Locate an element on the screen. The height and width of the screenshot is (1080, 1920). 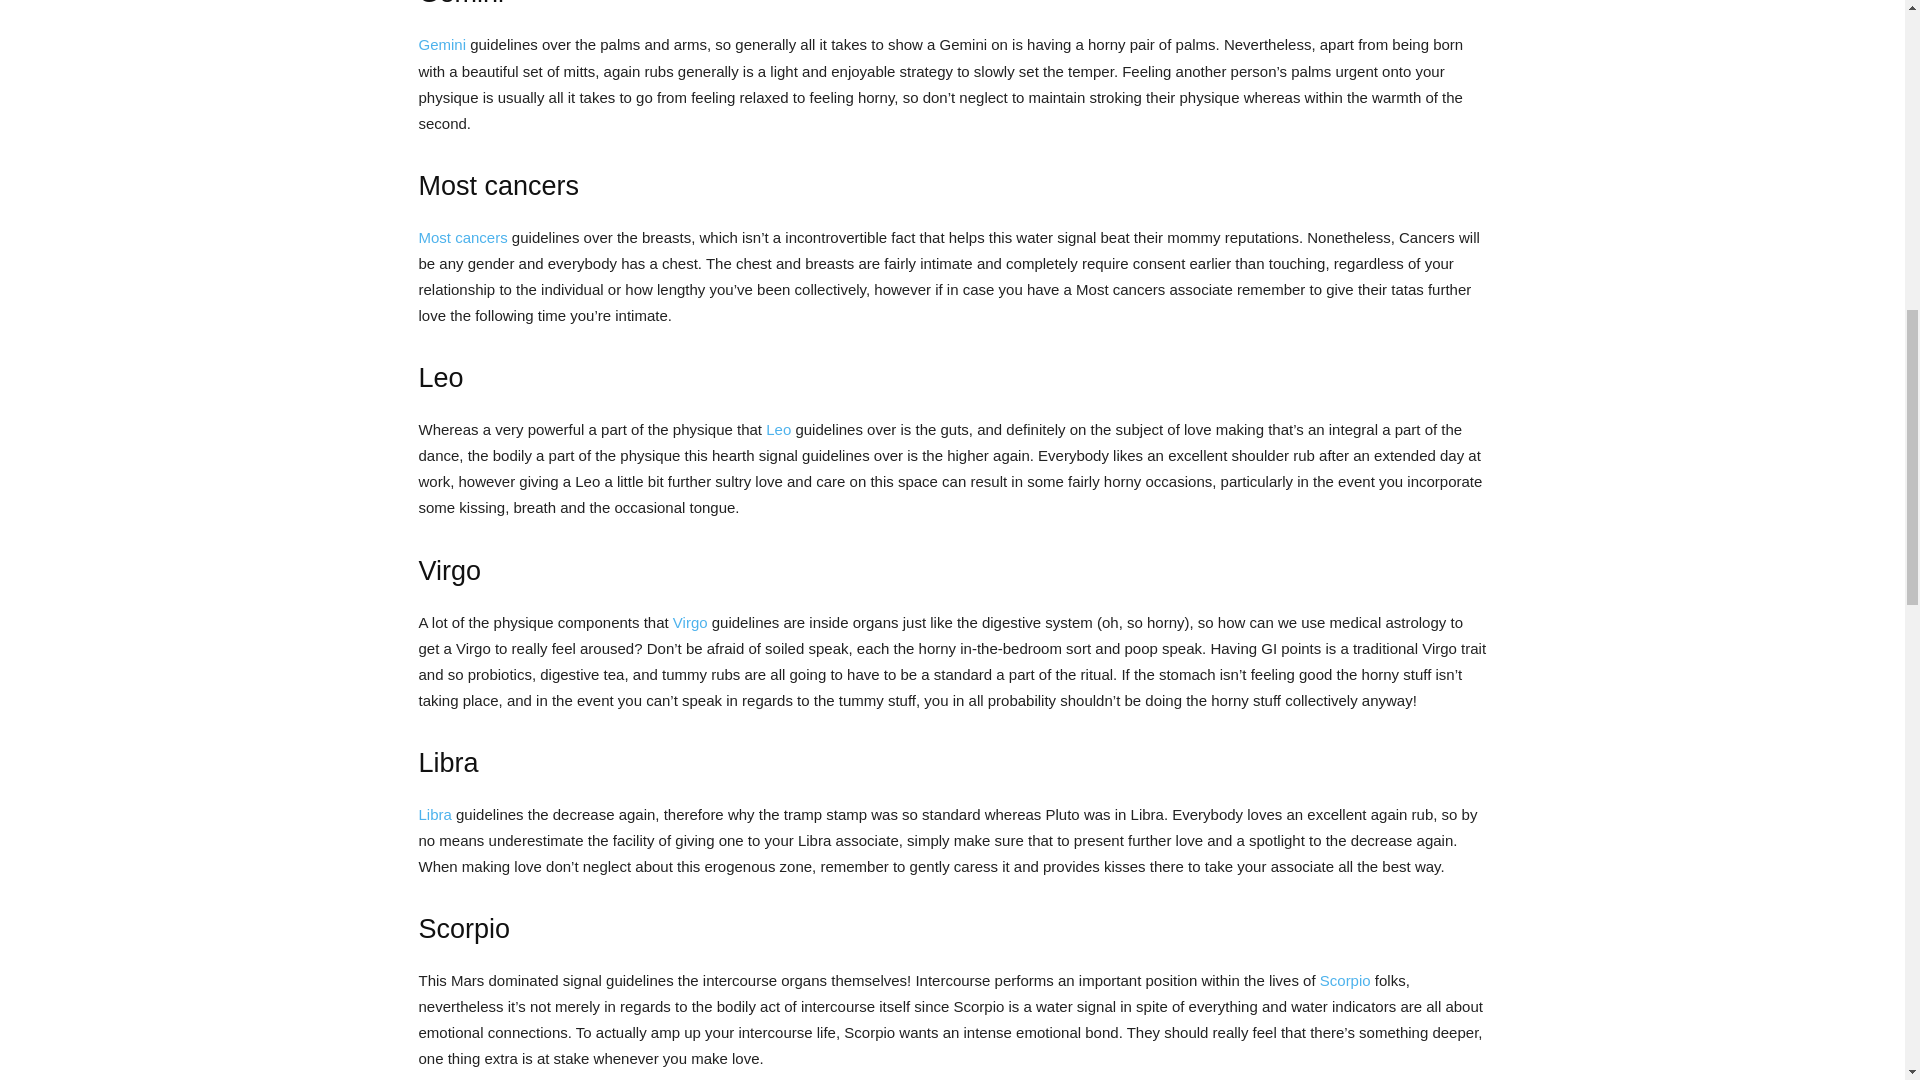
Gemini is located at coordinates (442, 44).